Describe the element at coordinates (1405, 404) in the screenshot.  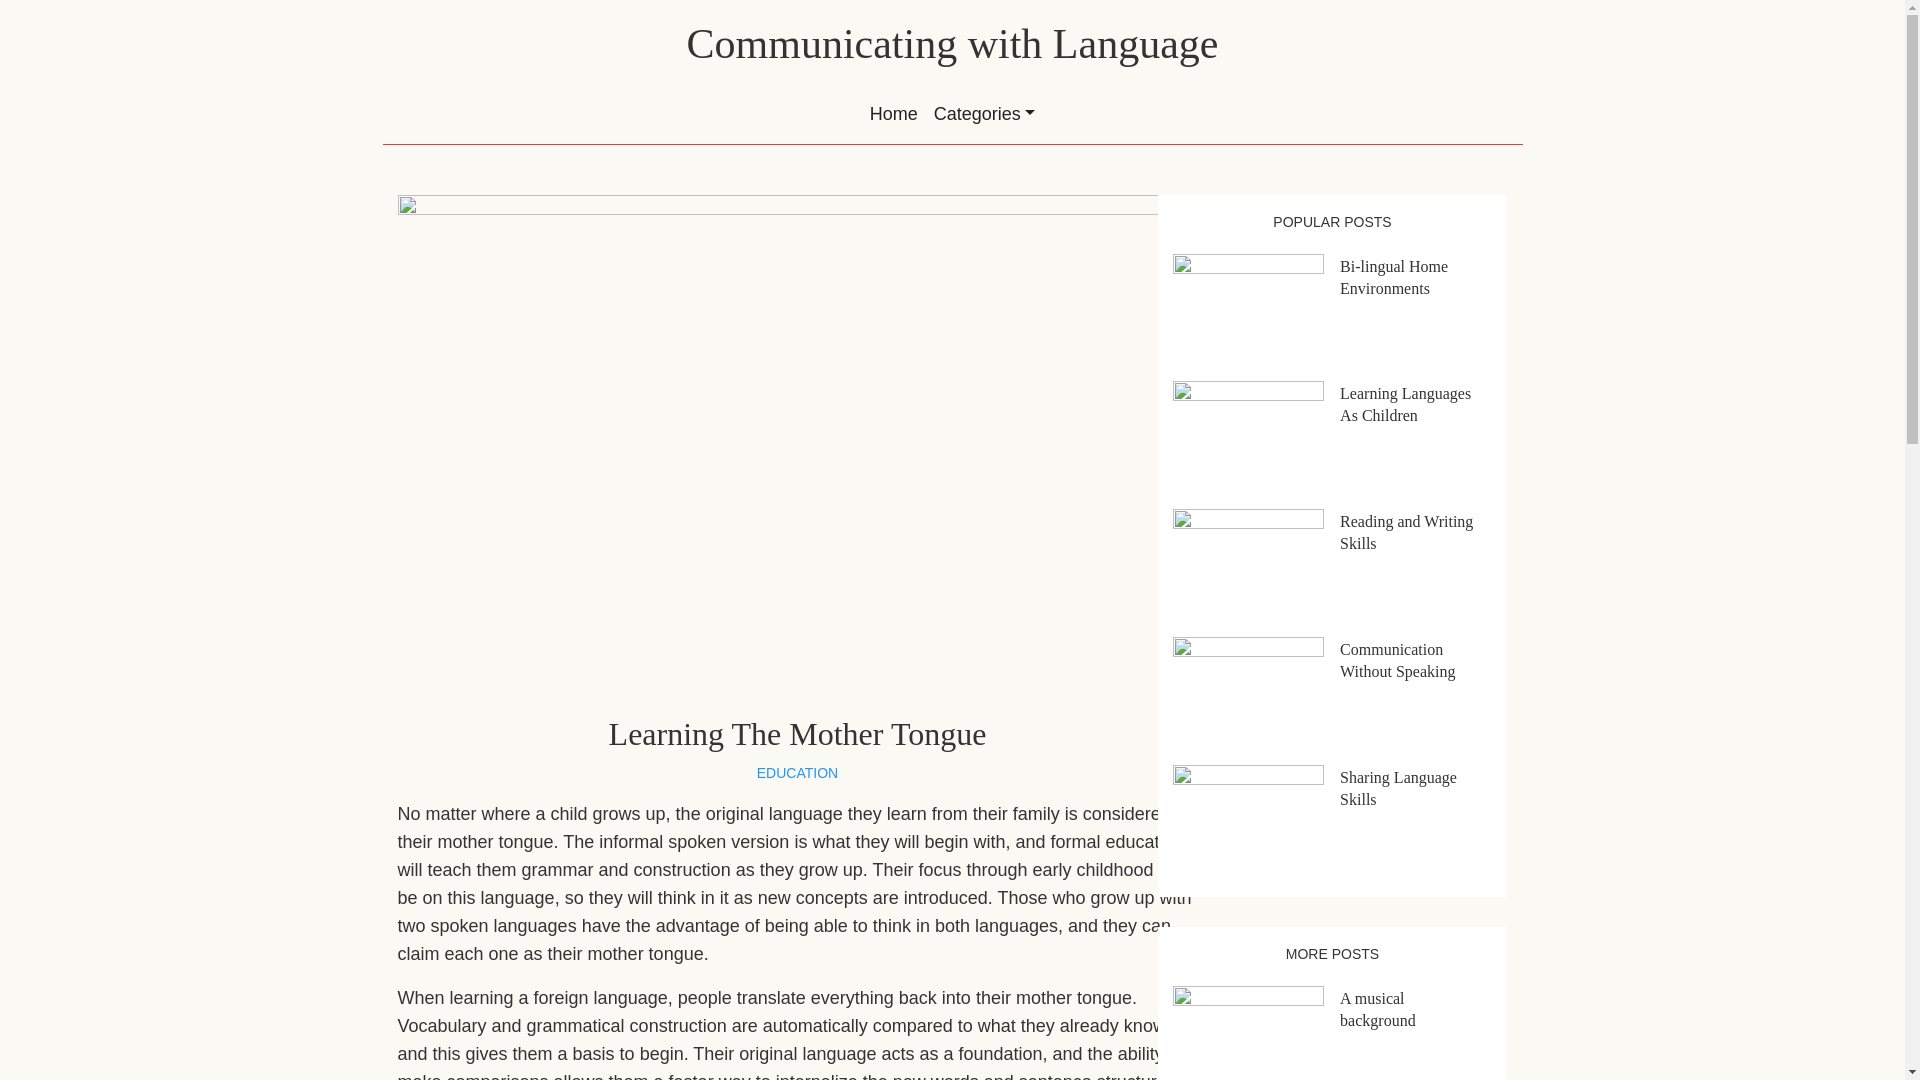
I see `Learning Languages As Children` at that location.